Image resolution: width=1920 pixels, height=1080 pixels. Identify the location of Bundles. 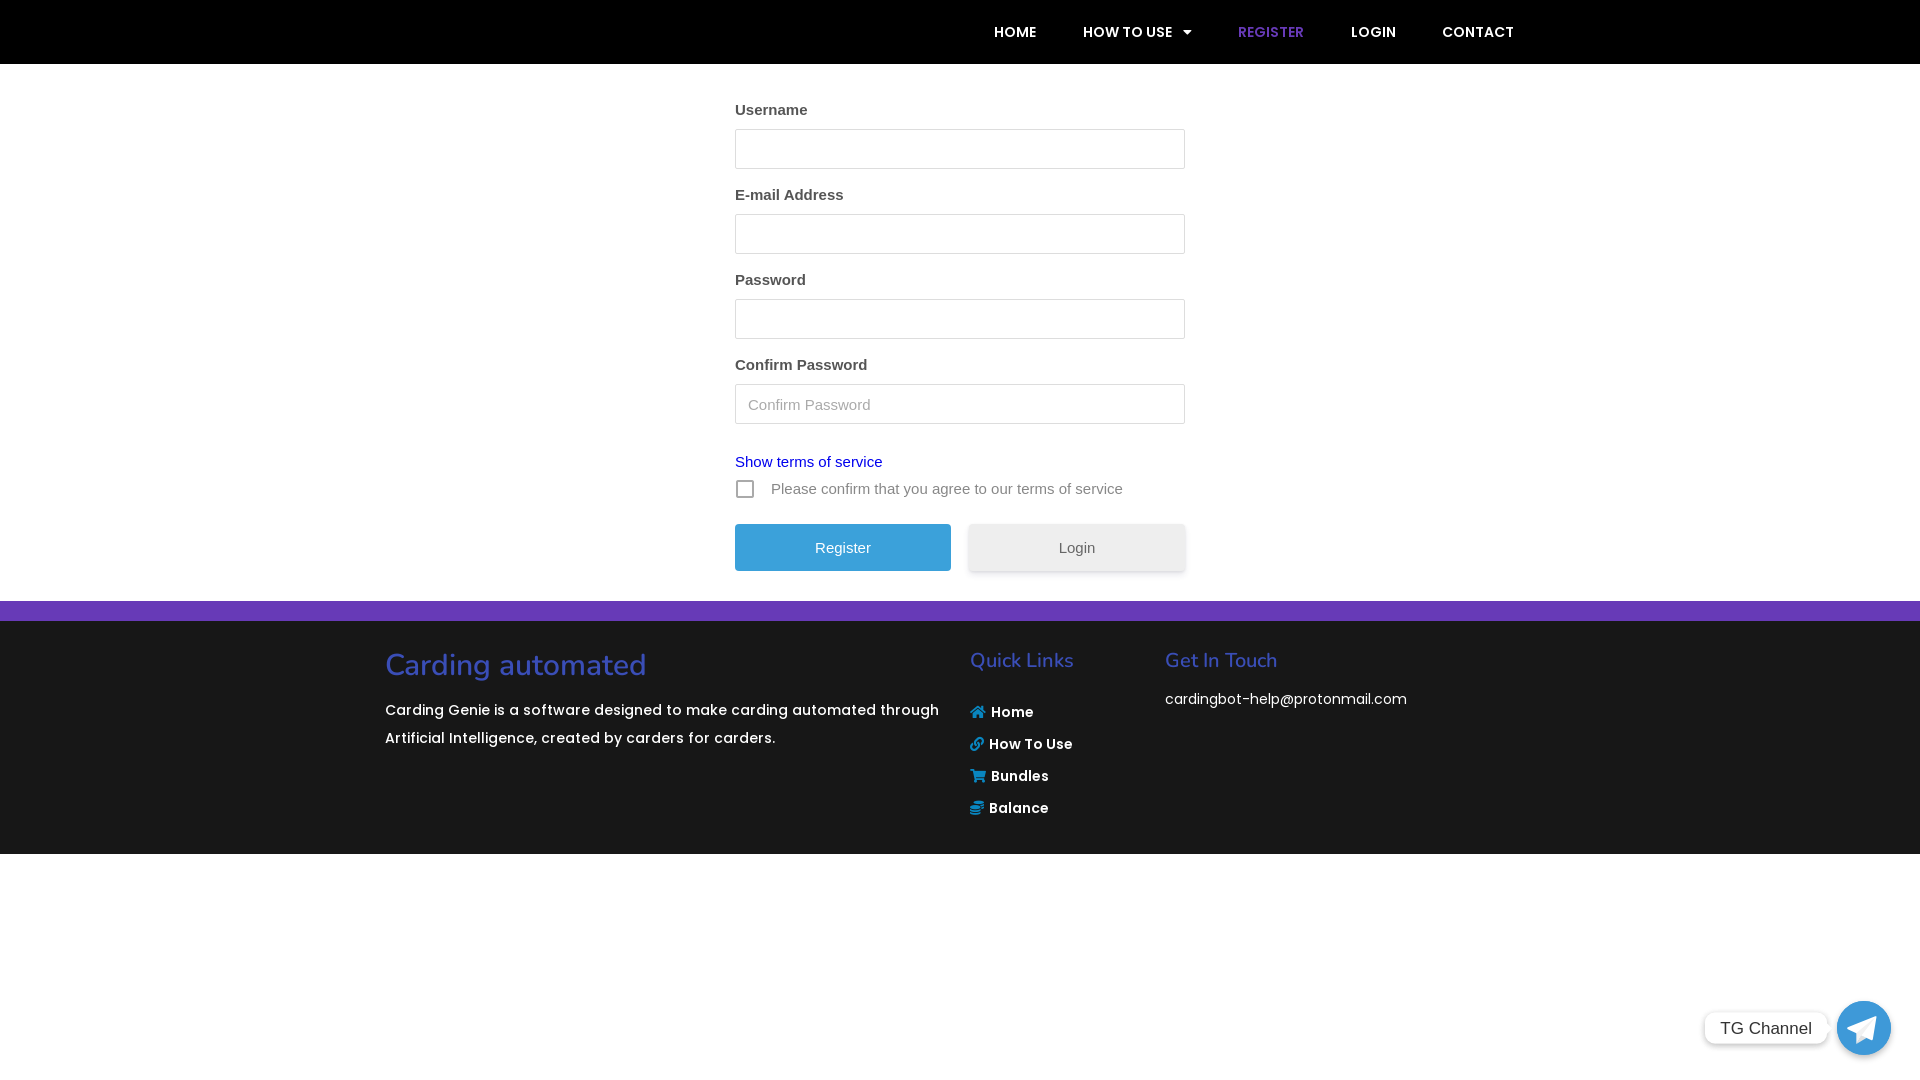
(1058, 776).